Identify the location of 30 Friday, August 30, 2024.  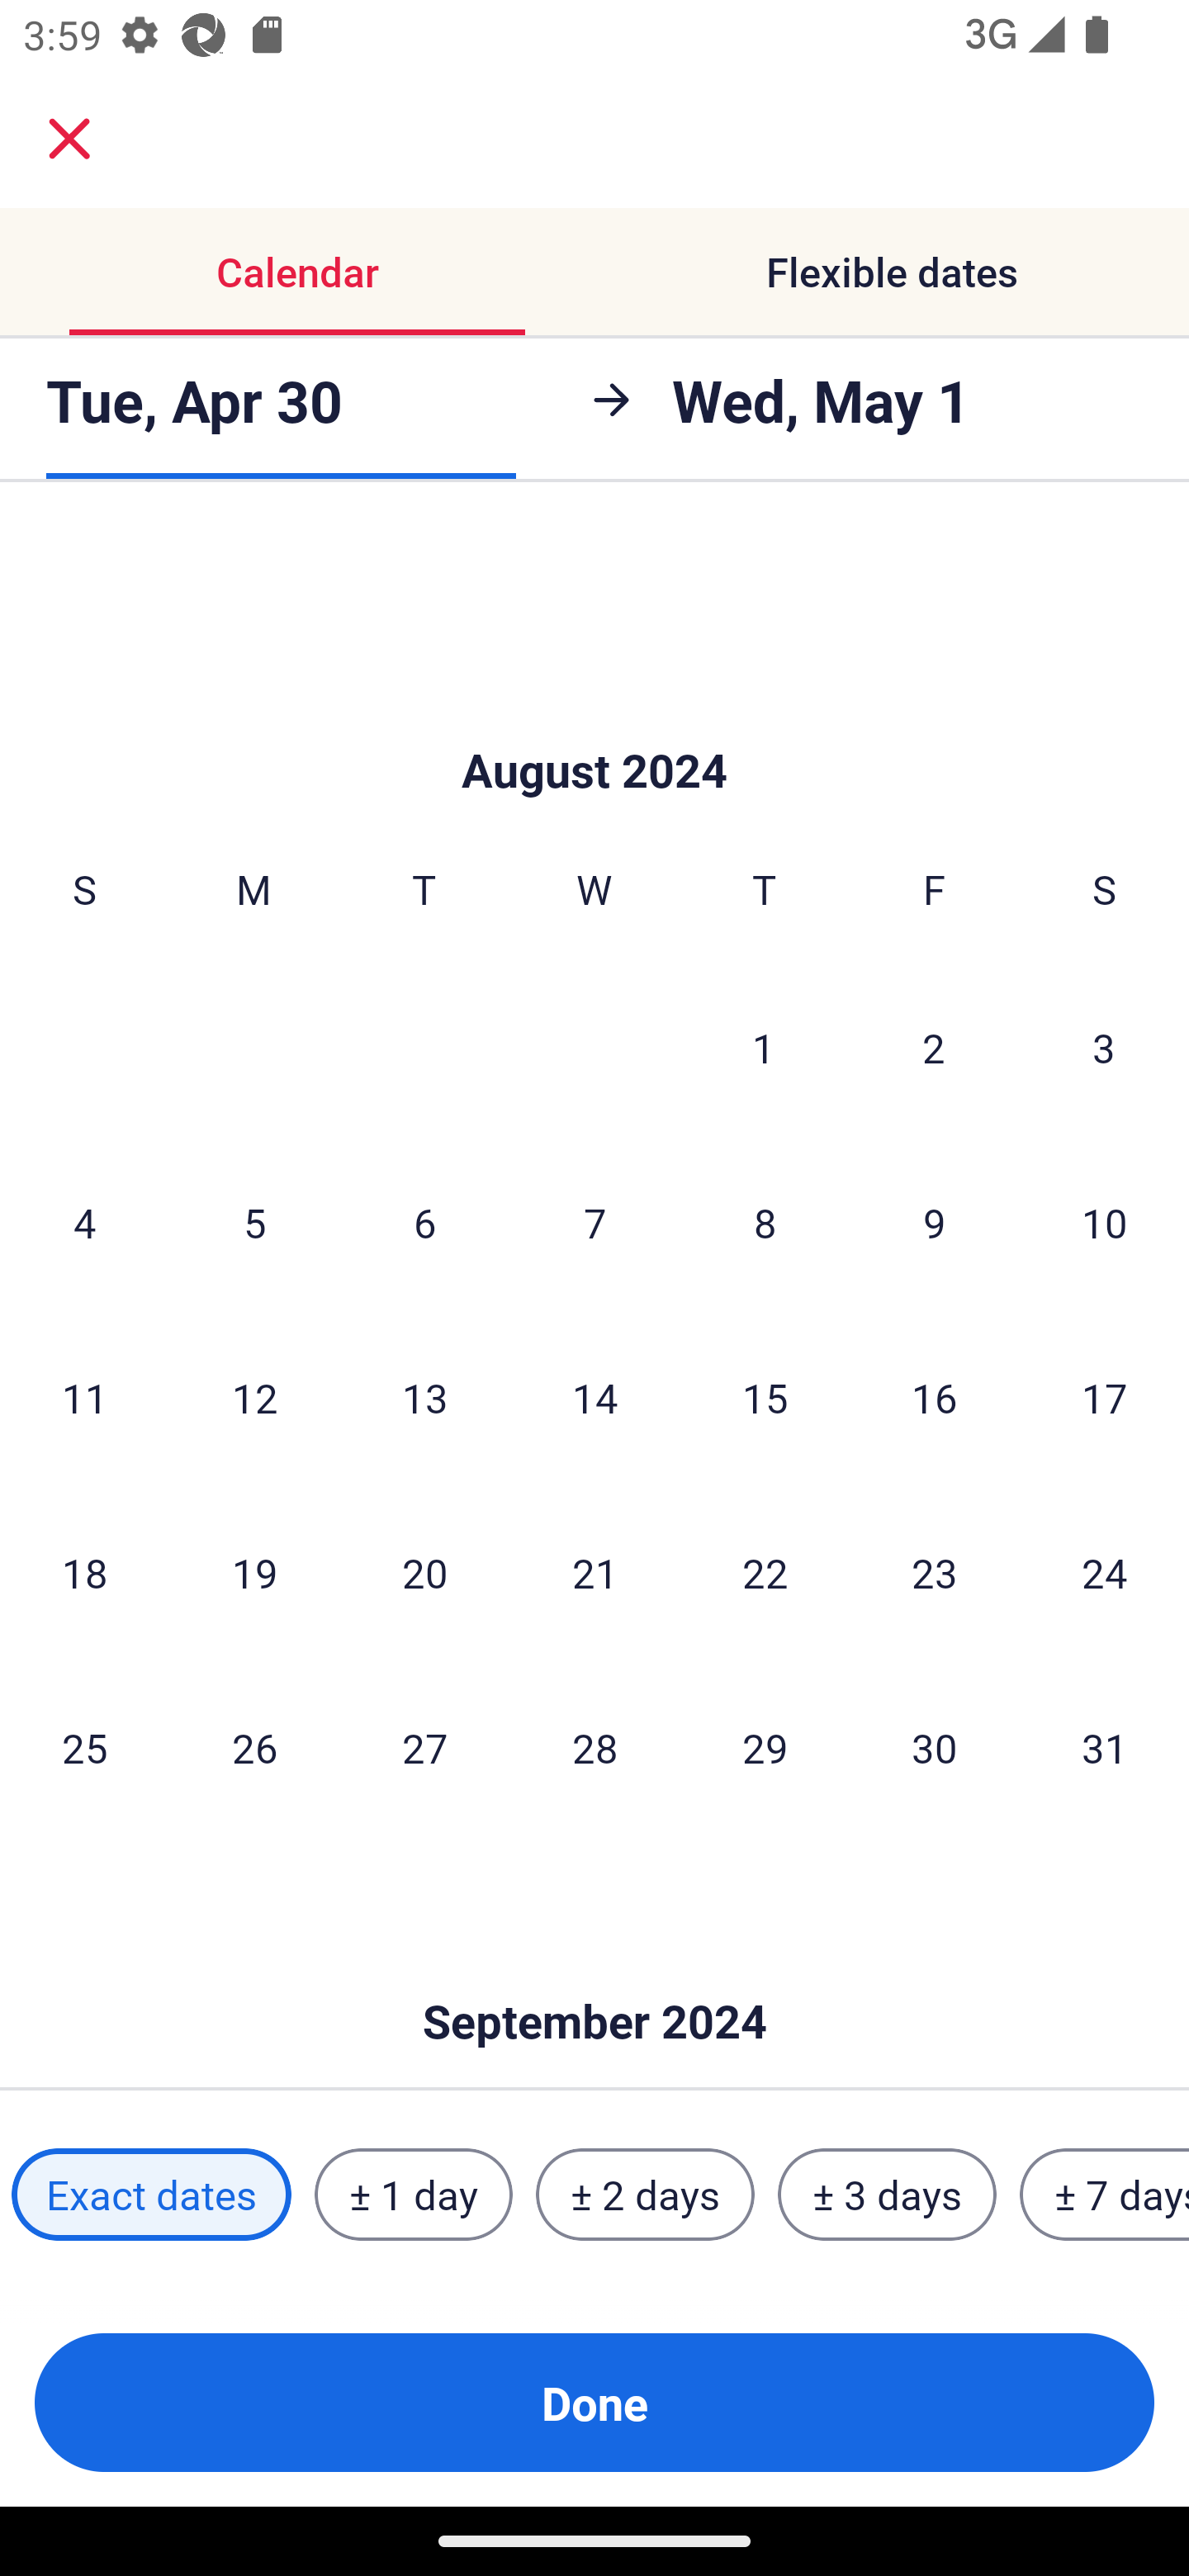
(935, 1747).